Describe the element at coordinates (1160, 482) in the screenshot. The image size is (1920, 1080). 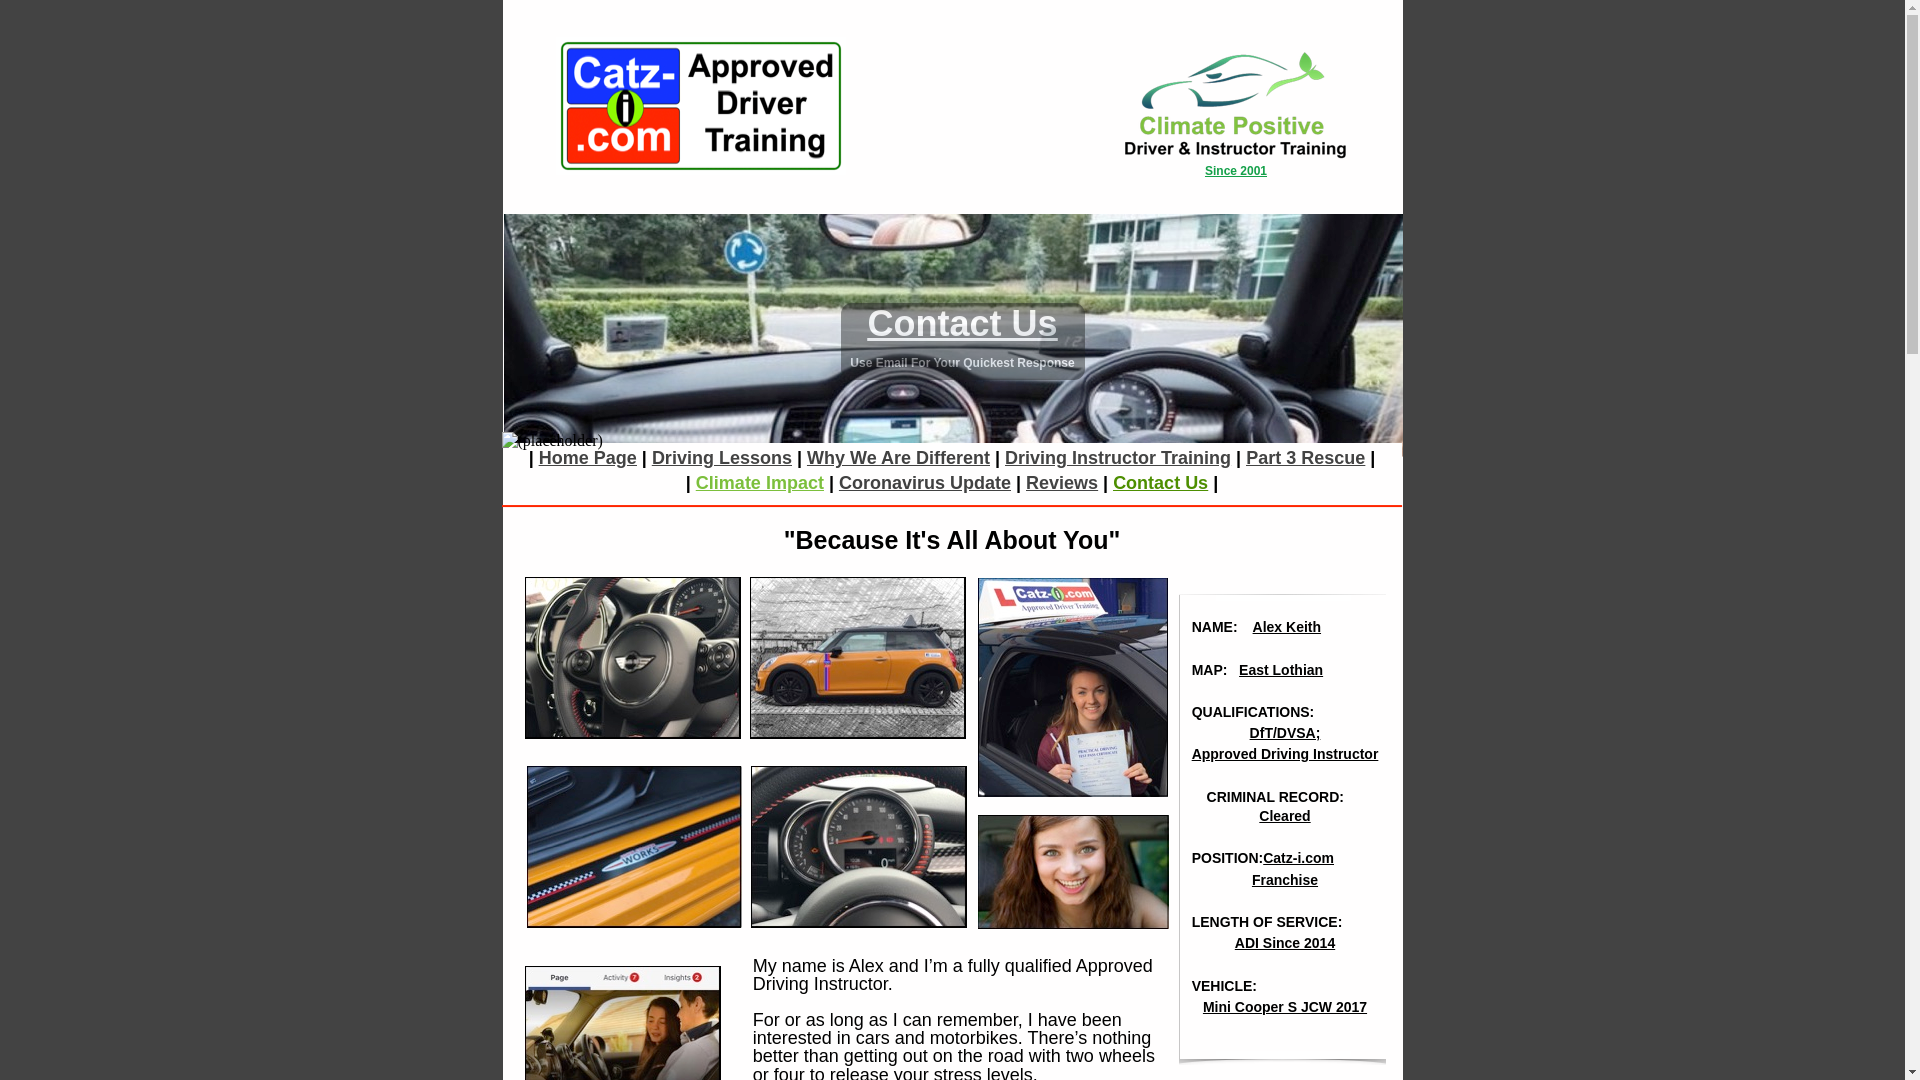
I see `Contact Us` at that location.